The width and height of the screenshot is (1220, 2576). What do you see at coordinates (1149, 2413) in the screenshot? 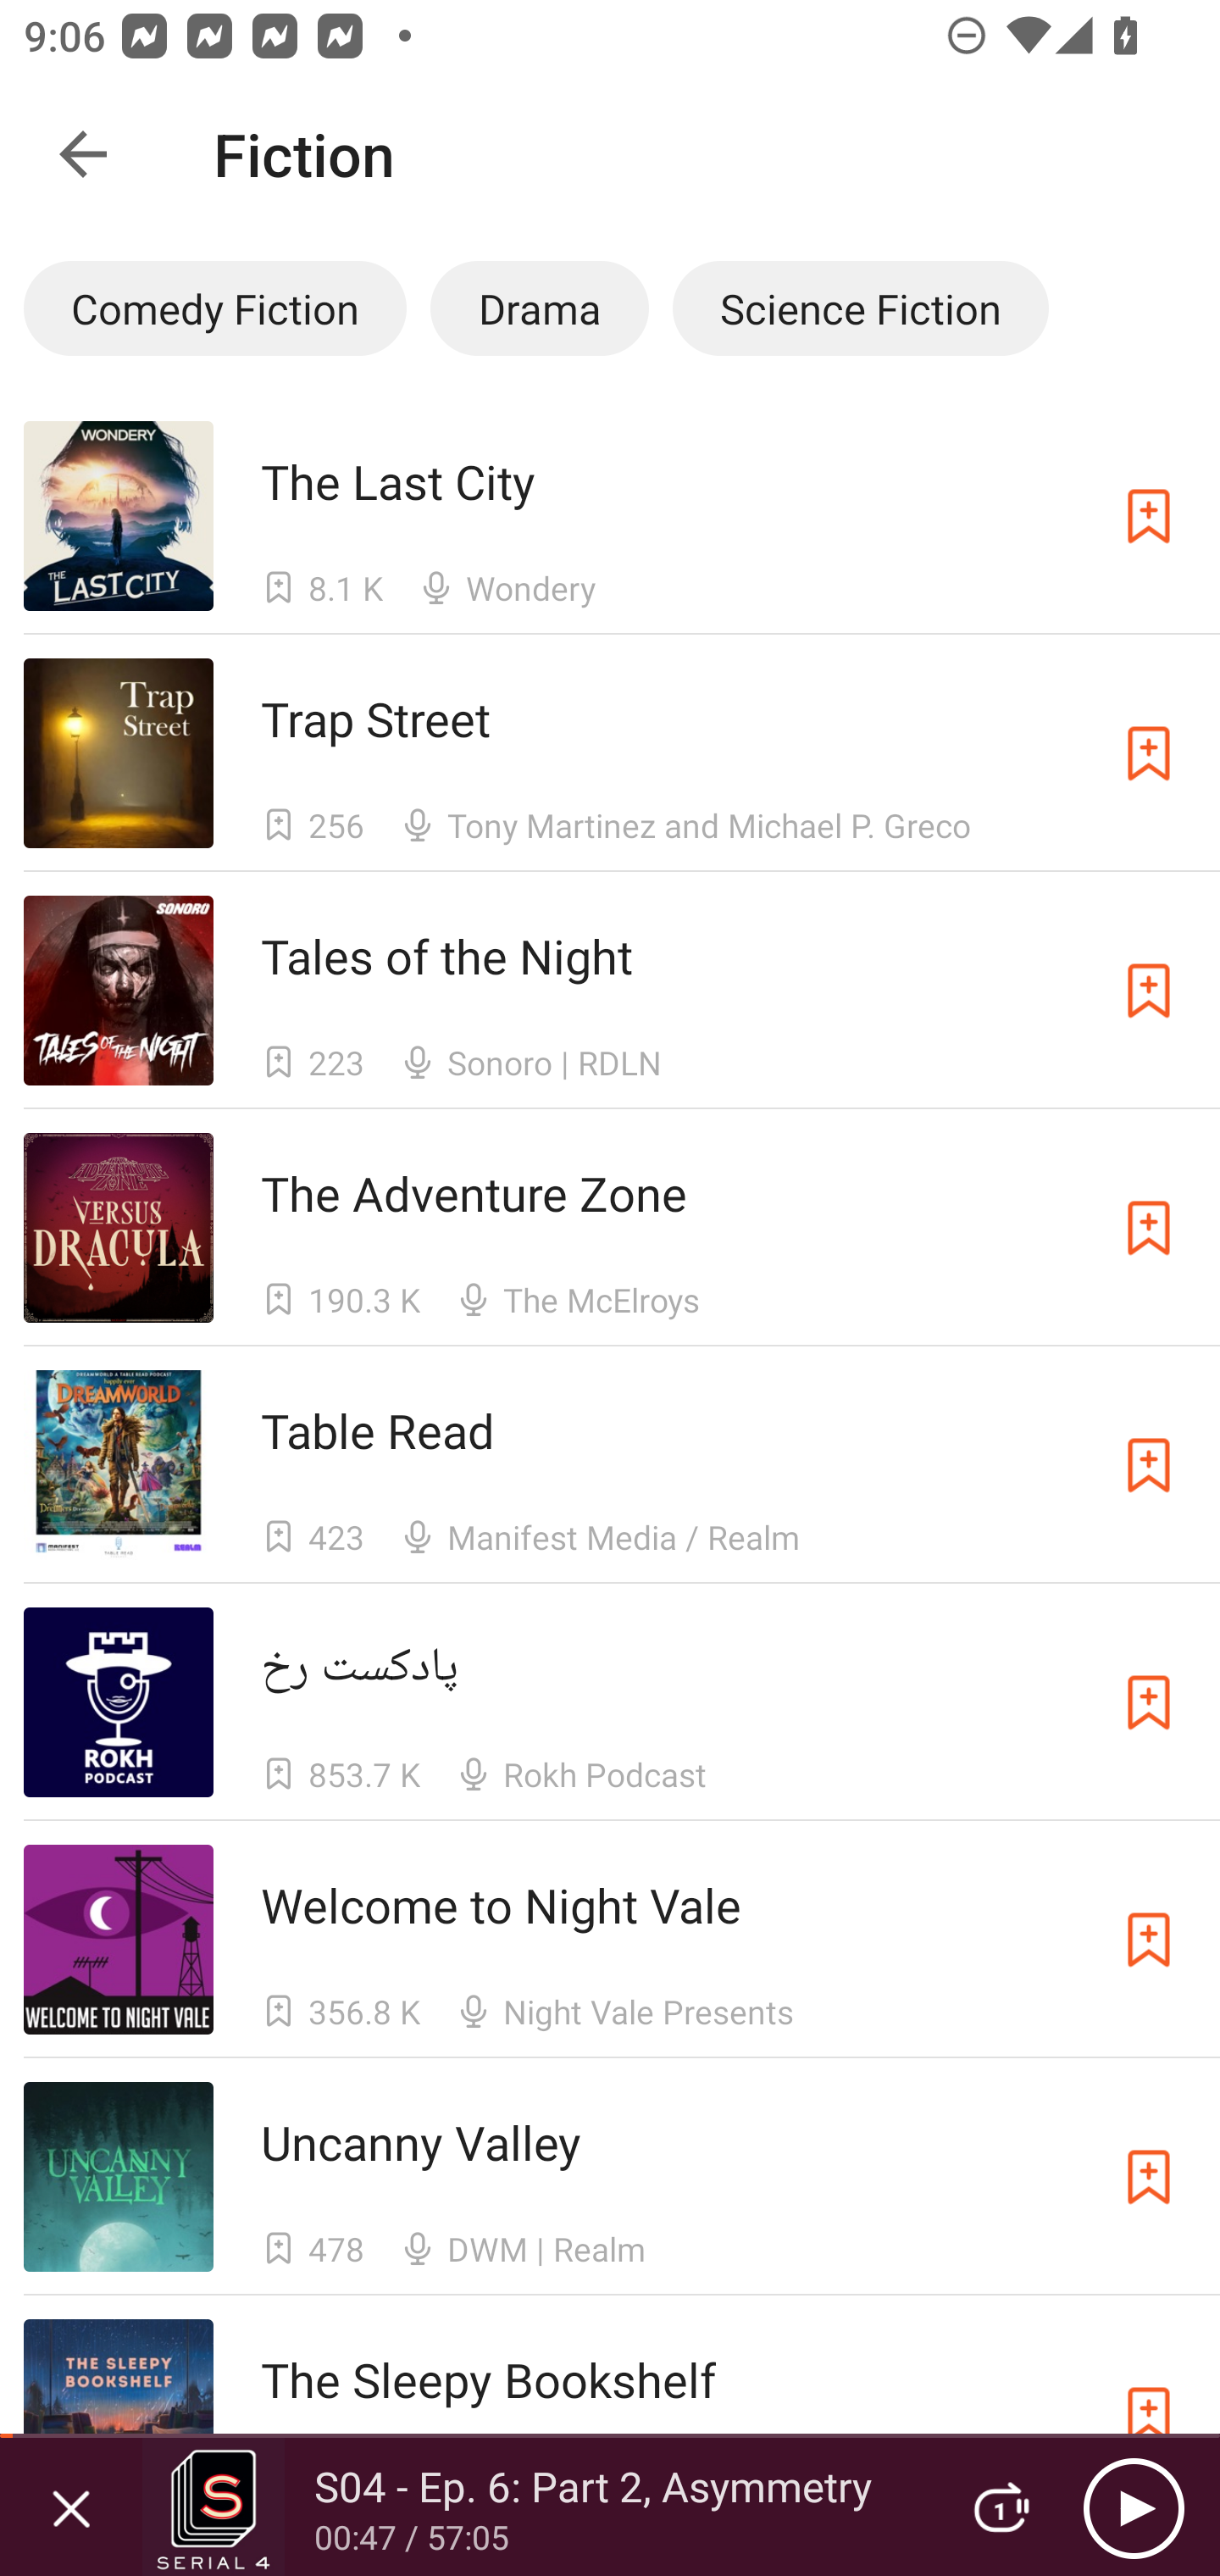
I see `Subscribe` at bounding box center [1149, 2413].